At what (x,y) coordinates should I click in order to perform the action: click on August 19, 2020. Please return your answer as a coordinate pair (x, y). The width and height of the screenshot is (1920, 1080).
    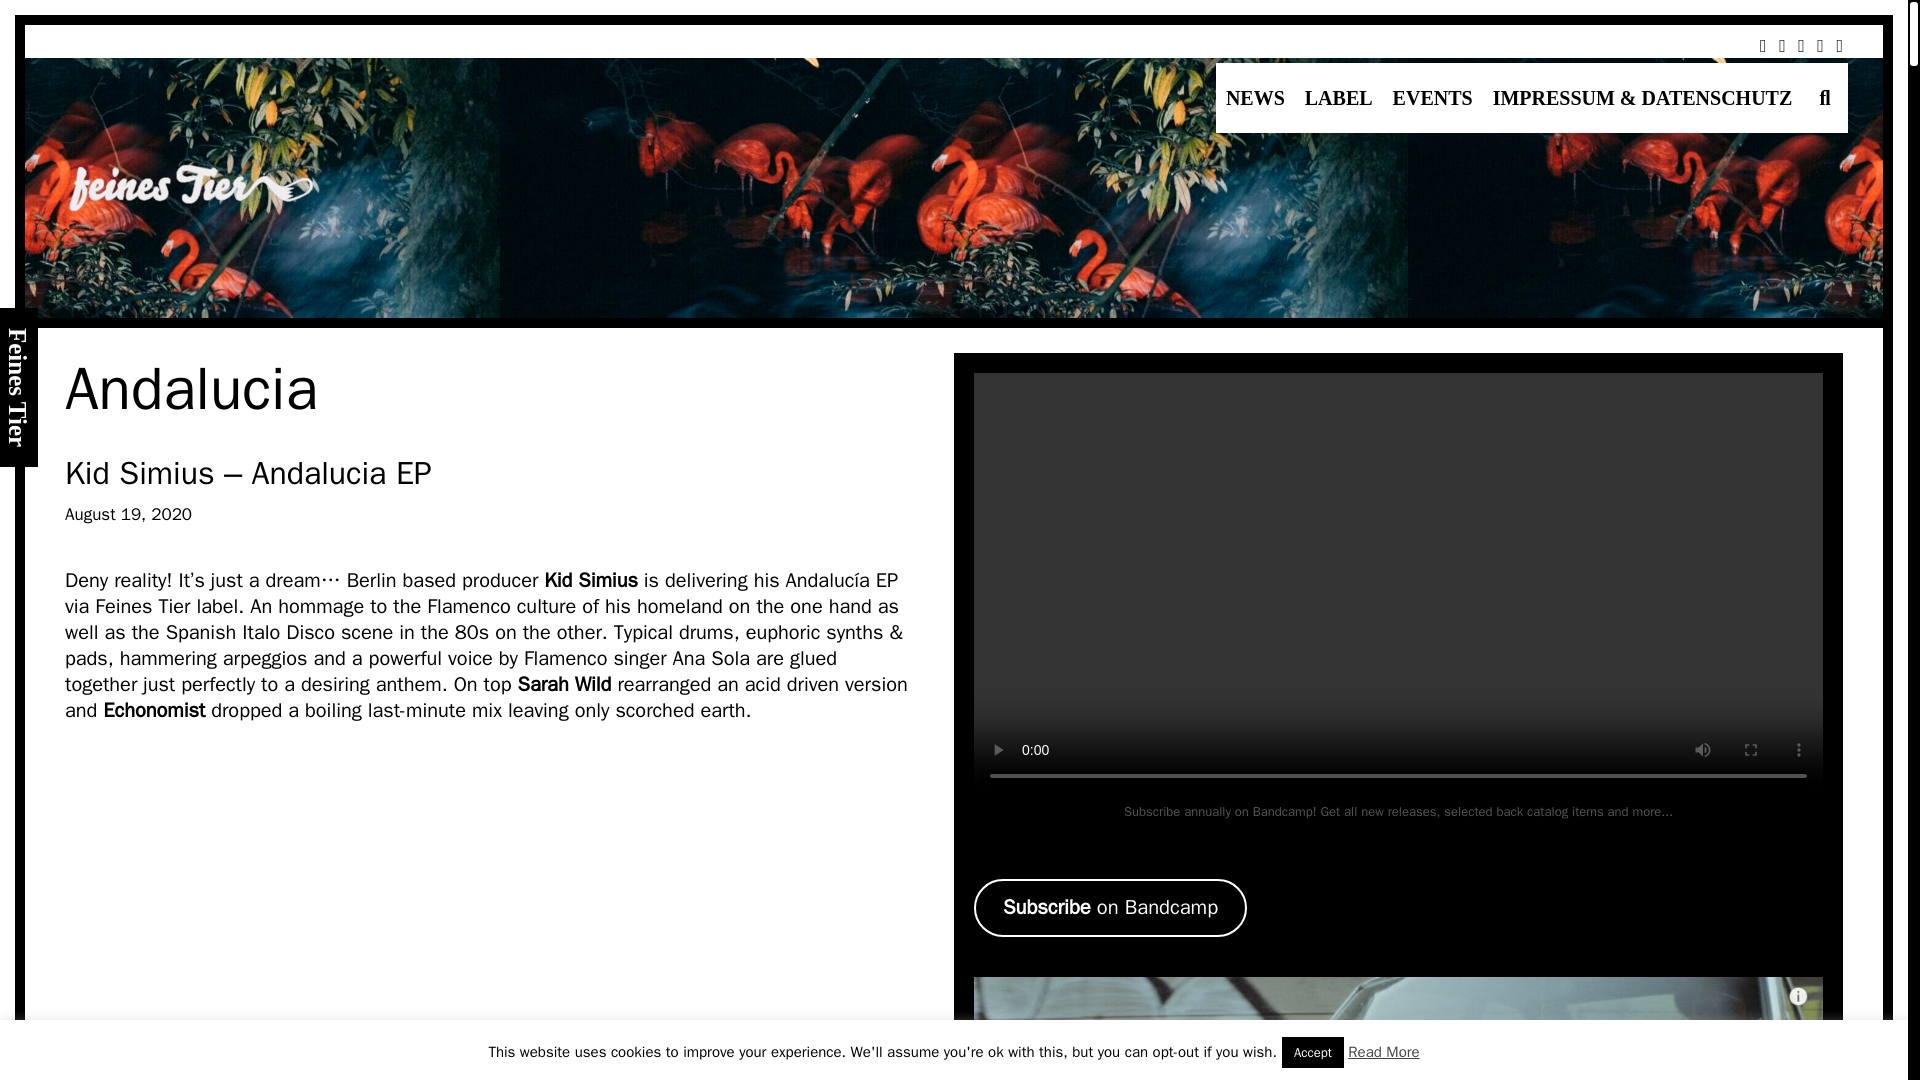
    Looking at the image, I should click on (128, 514).